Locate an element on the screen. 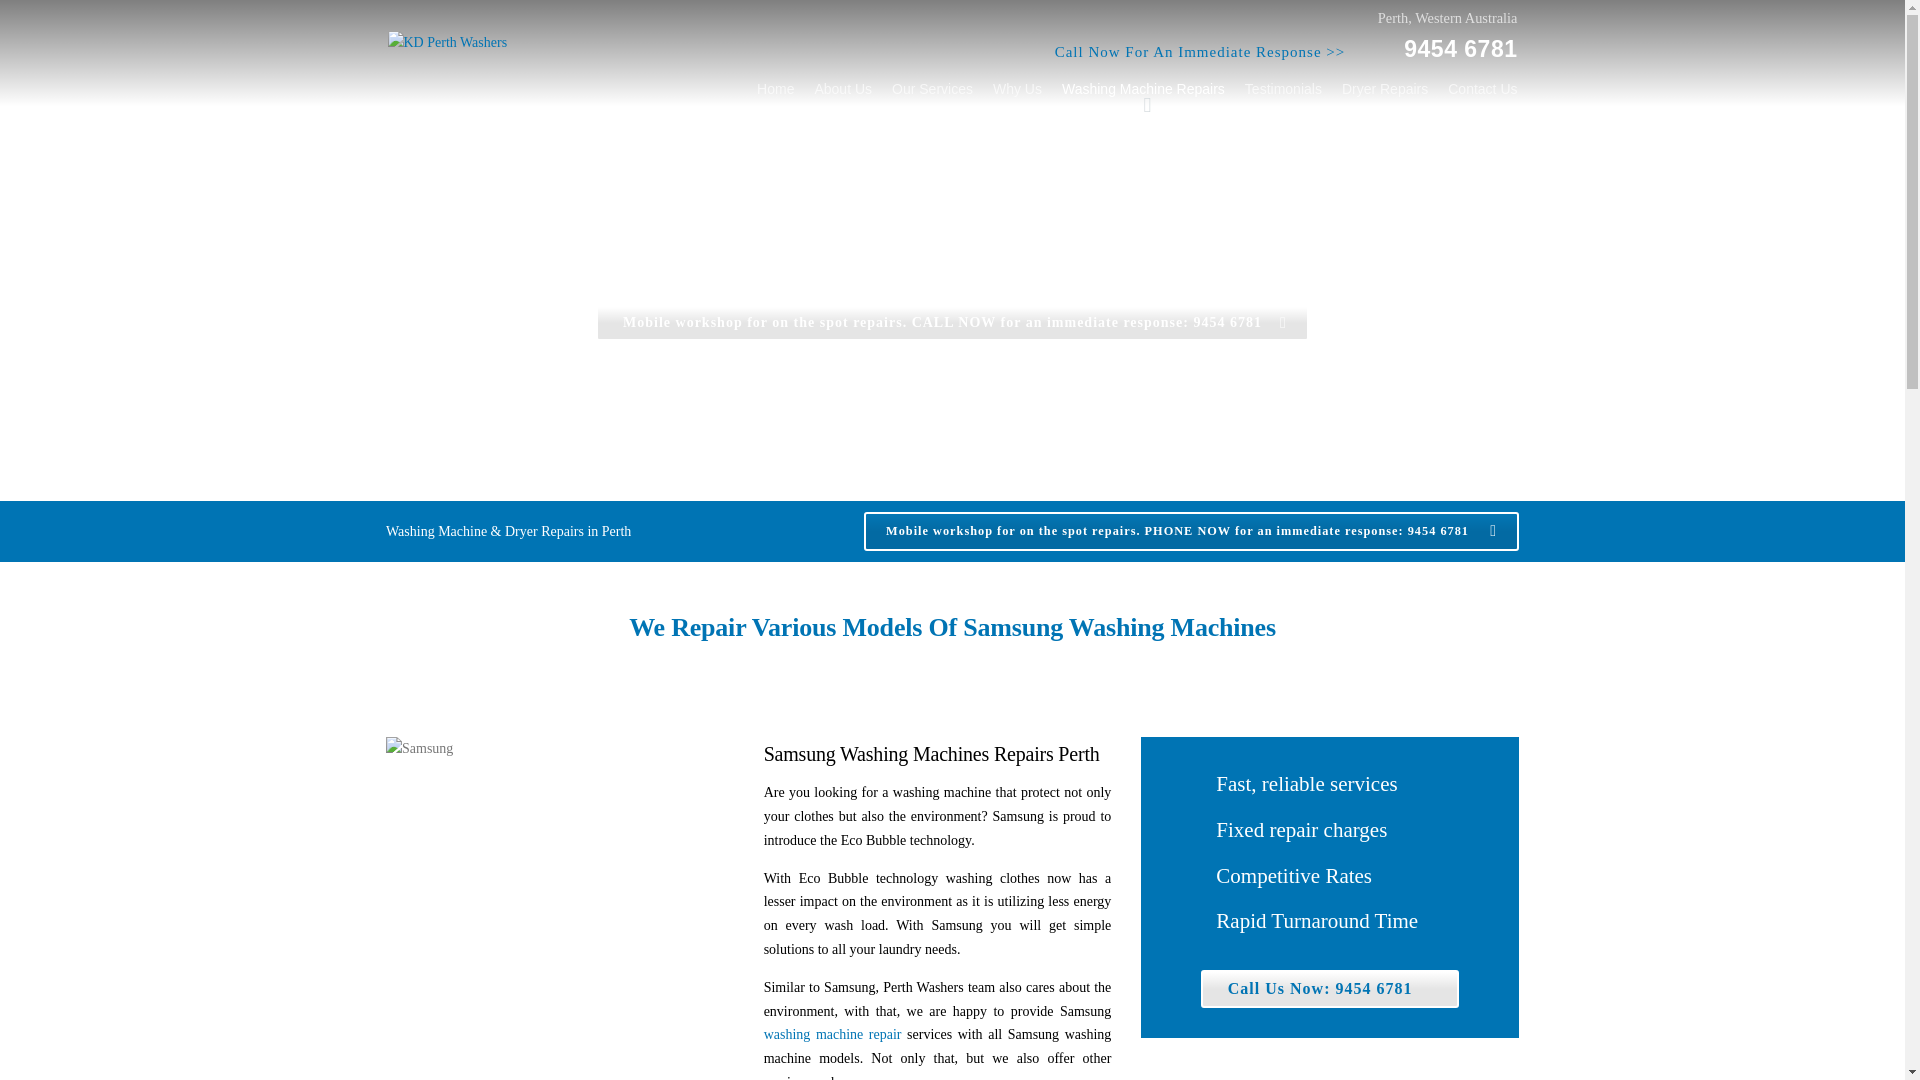  Call Us Now: 9454 6781 is located at coordinates (1330, 988).